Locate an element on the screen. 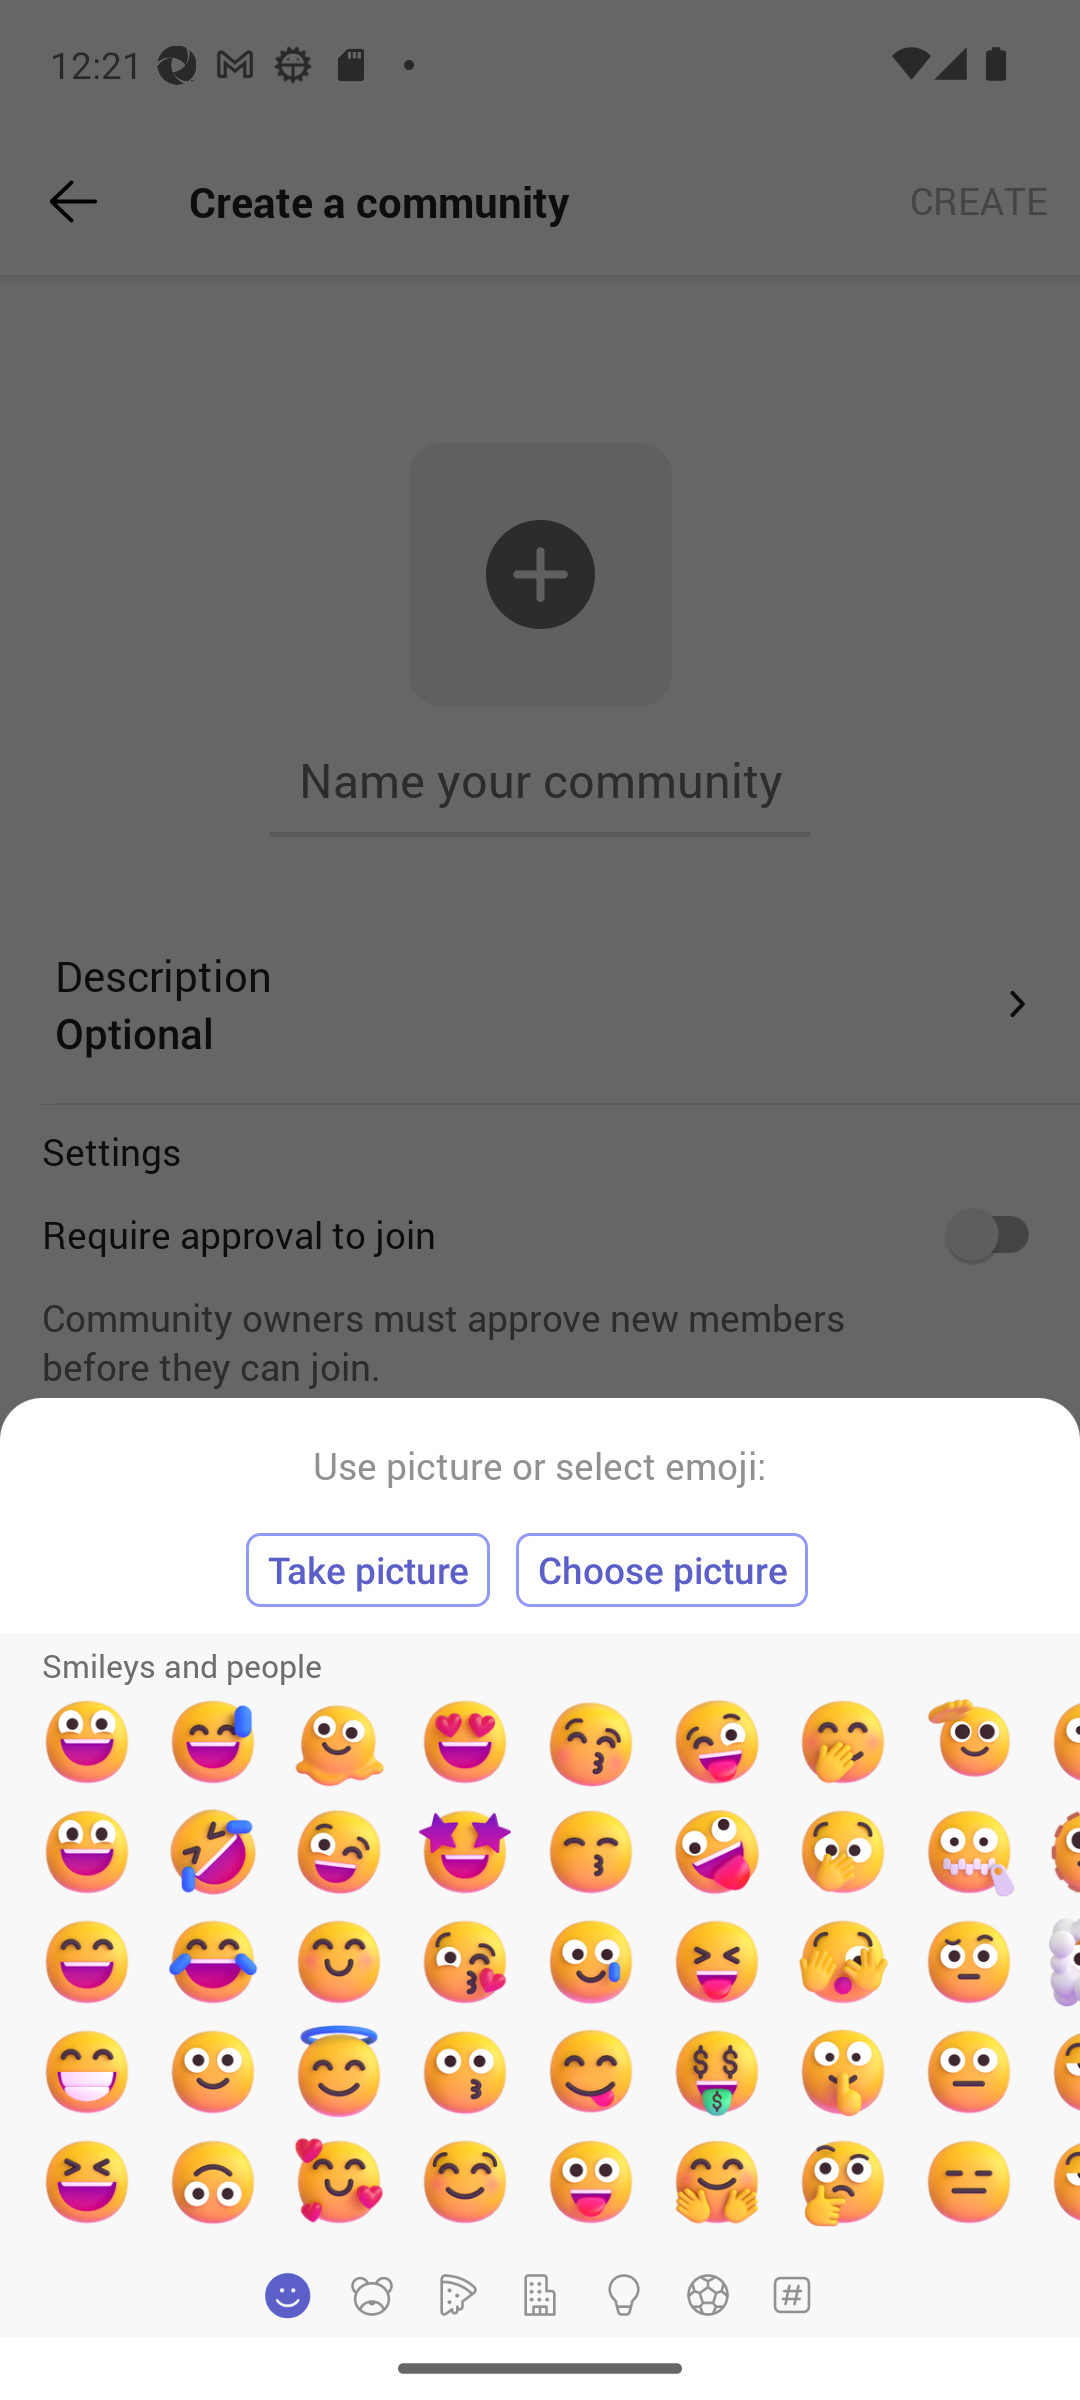 This screenshot has height=2400, width=1080. Kiss emoji is located at coordinates (464, 2071).